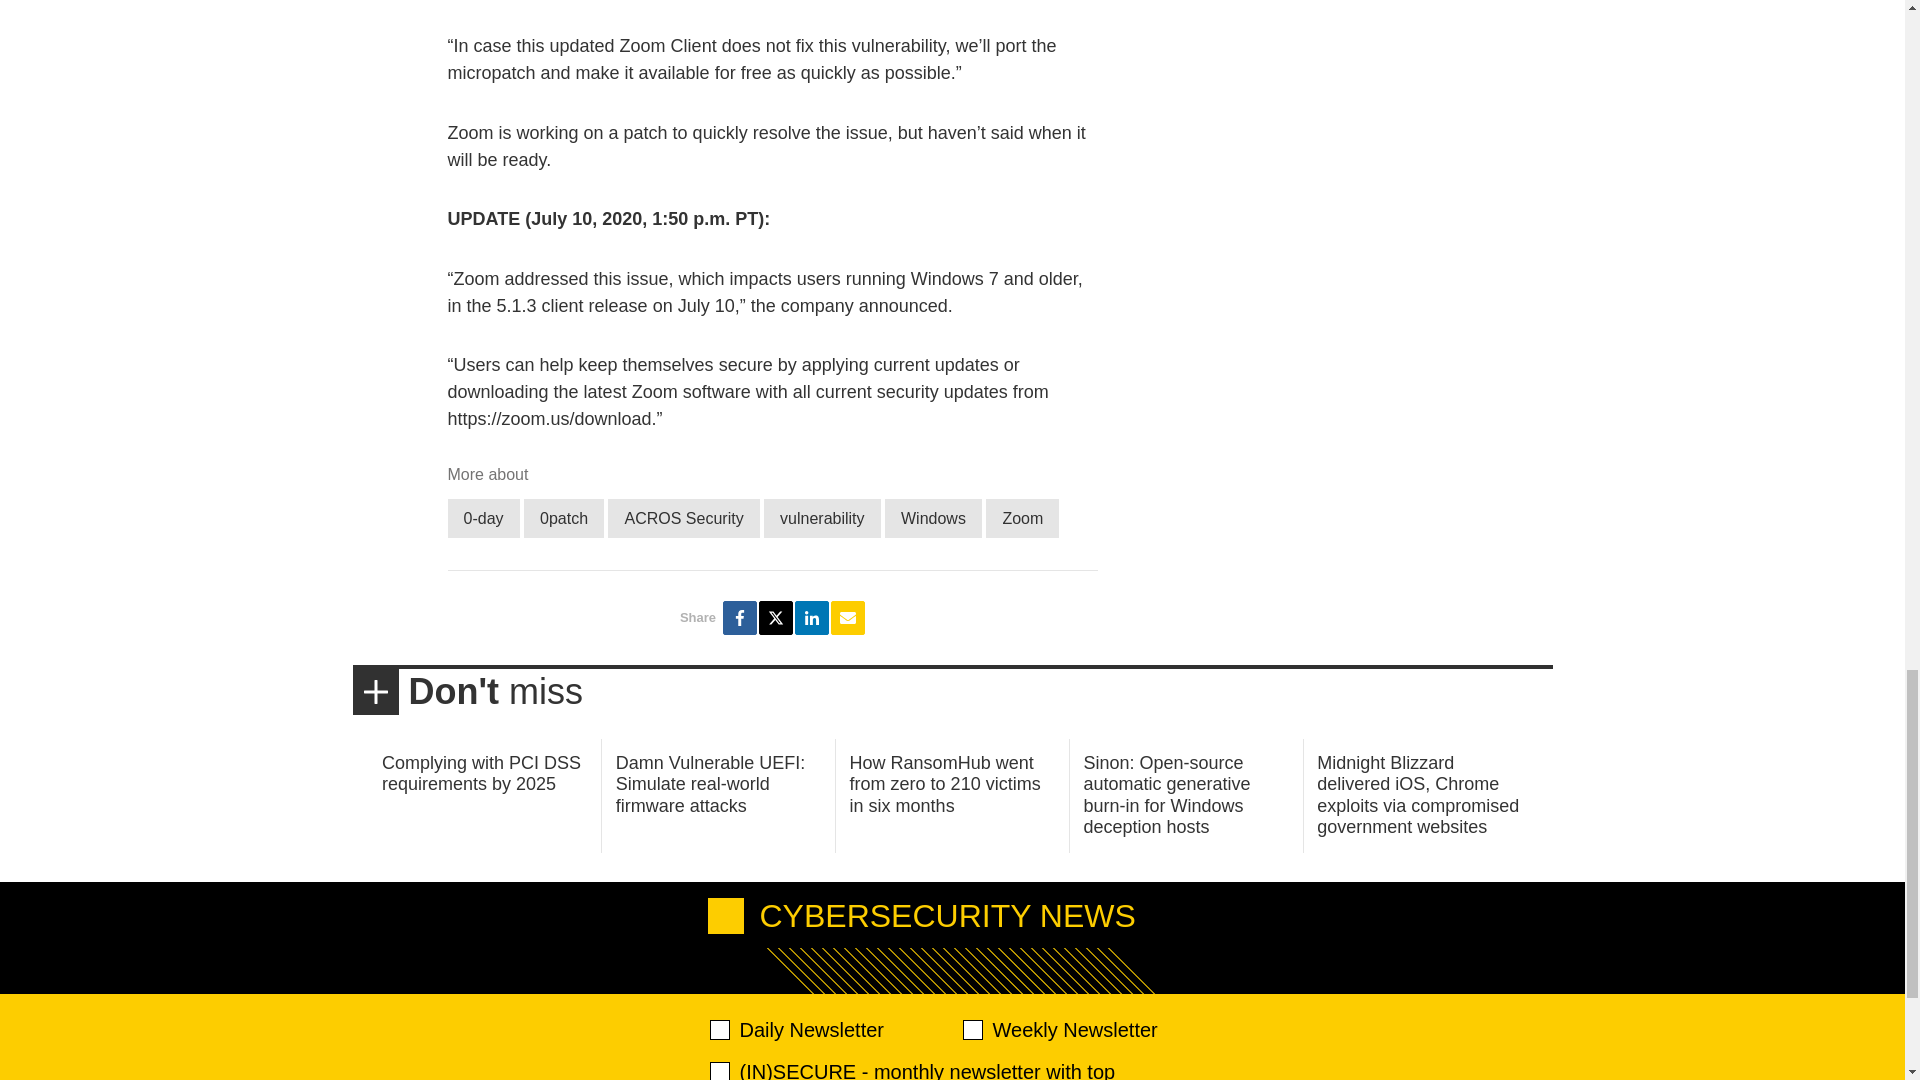  Describe the element at coordinates (683, 518) in the screenshot. I see `ACROS Security` at that location.